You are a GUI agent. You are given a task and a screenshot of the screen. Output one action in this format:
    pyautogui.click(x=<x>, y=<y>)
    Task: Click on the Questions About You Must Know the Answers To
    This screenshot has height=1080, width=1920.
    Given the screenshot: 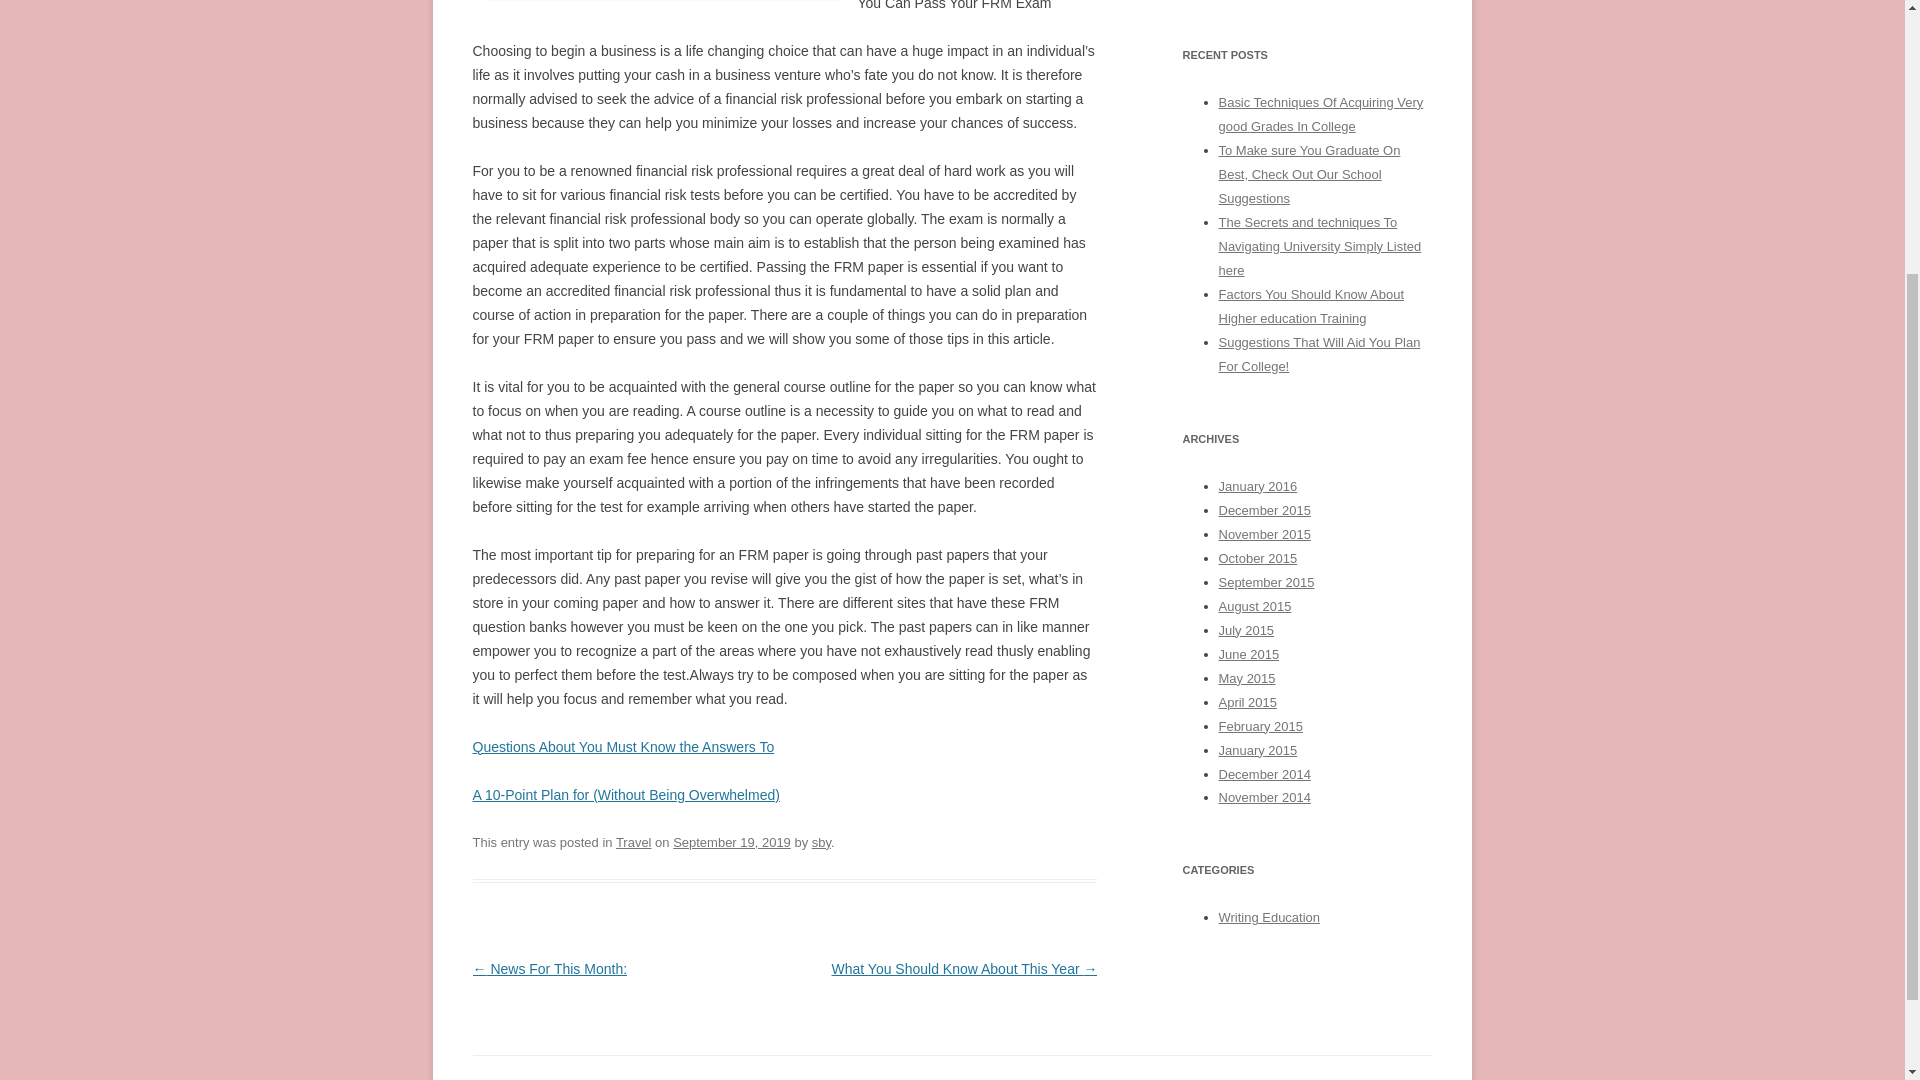 What is the action you would take?
    pyautogui.click(x=622, y=746)
    